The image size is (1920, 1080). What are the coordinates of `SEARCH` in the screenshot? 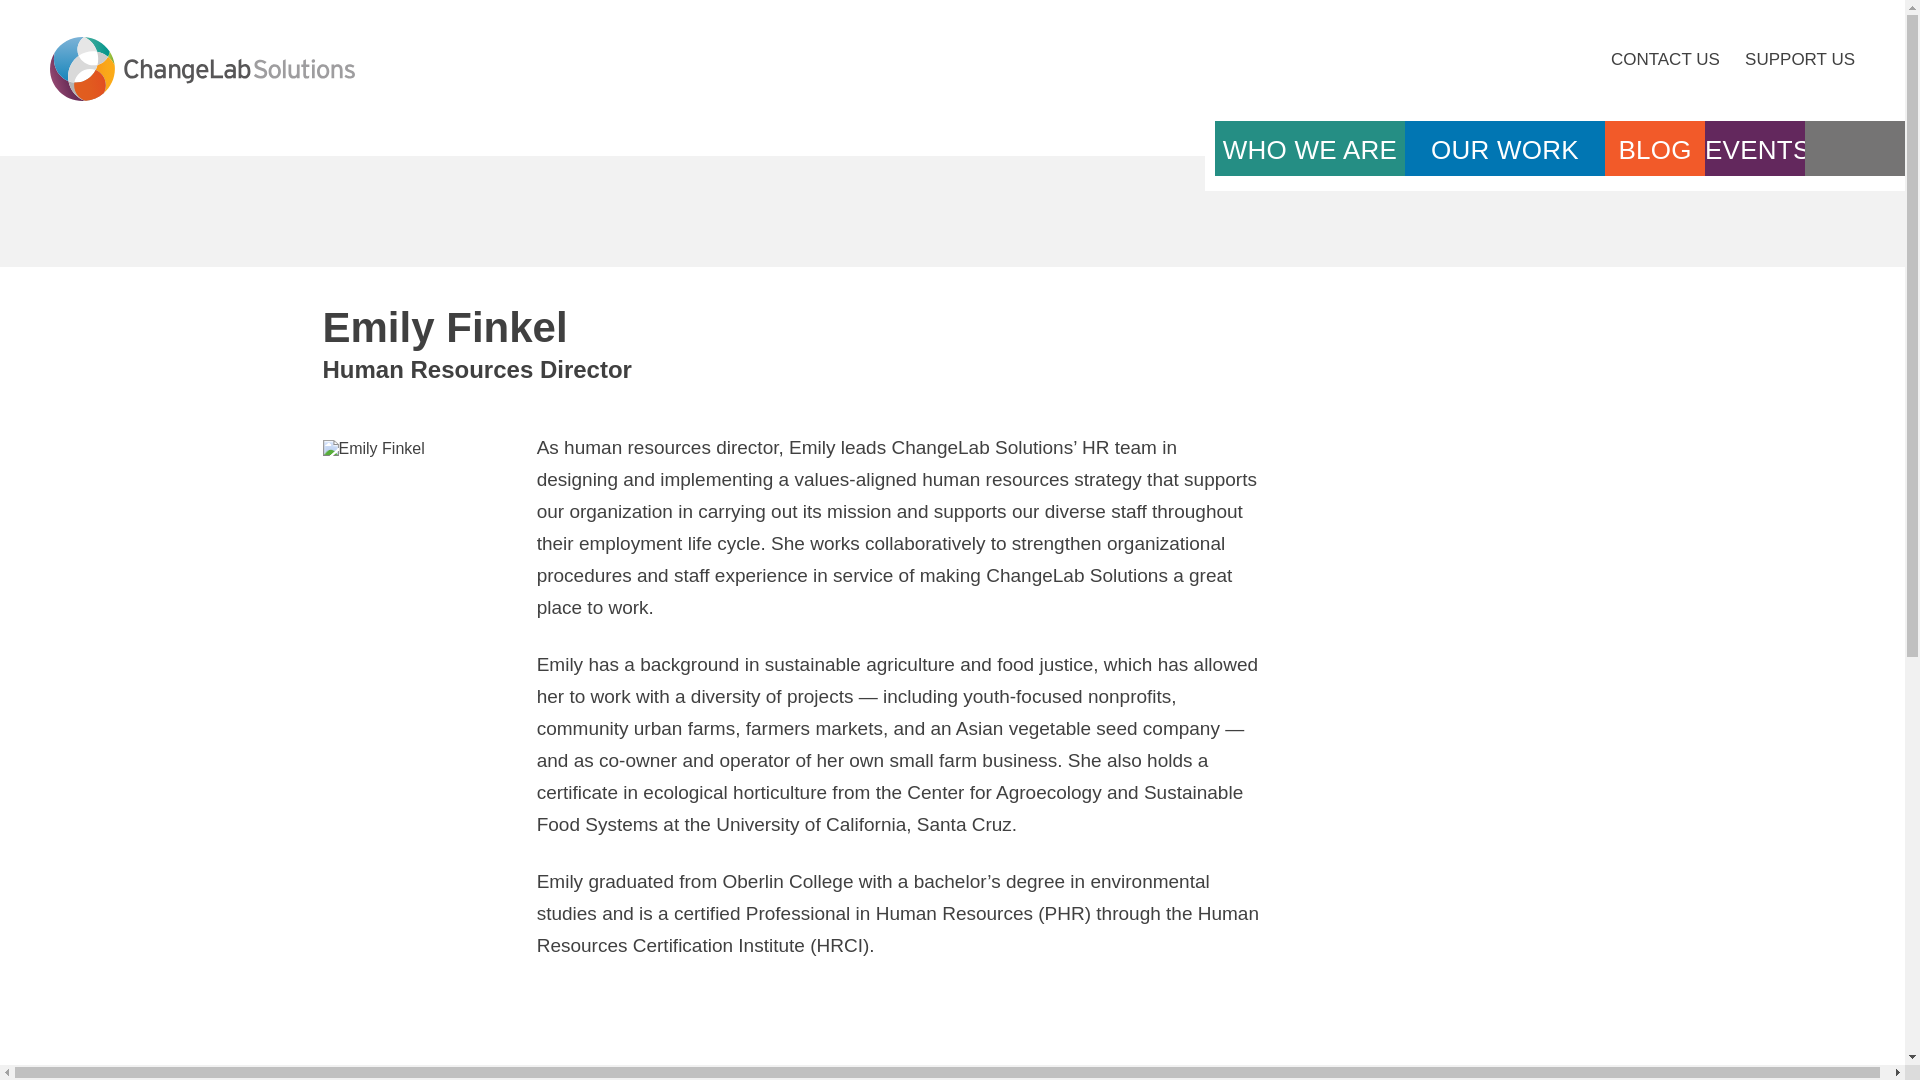 It's located at (1854, 150).